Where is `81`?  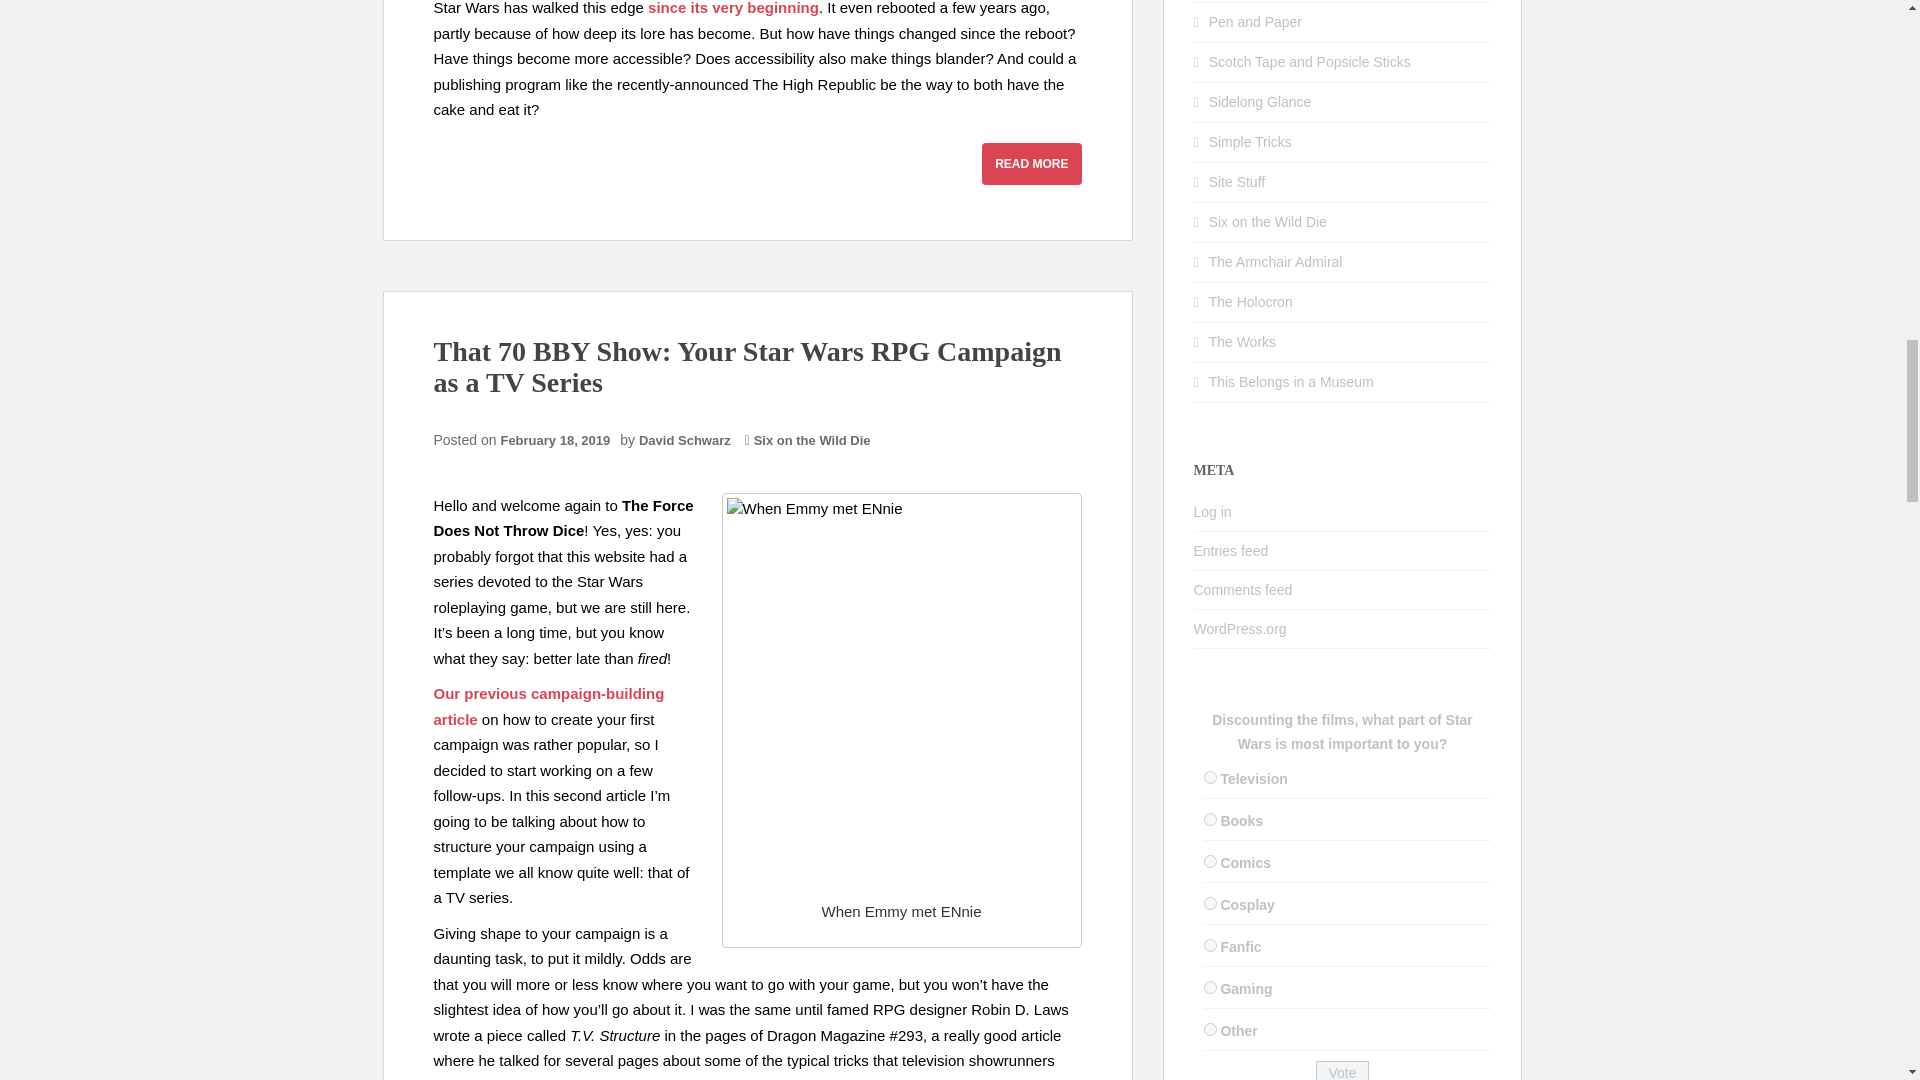 81 is located at coordinates (1210, 944).